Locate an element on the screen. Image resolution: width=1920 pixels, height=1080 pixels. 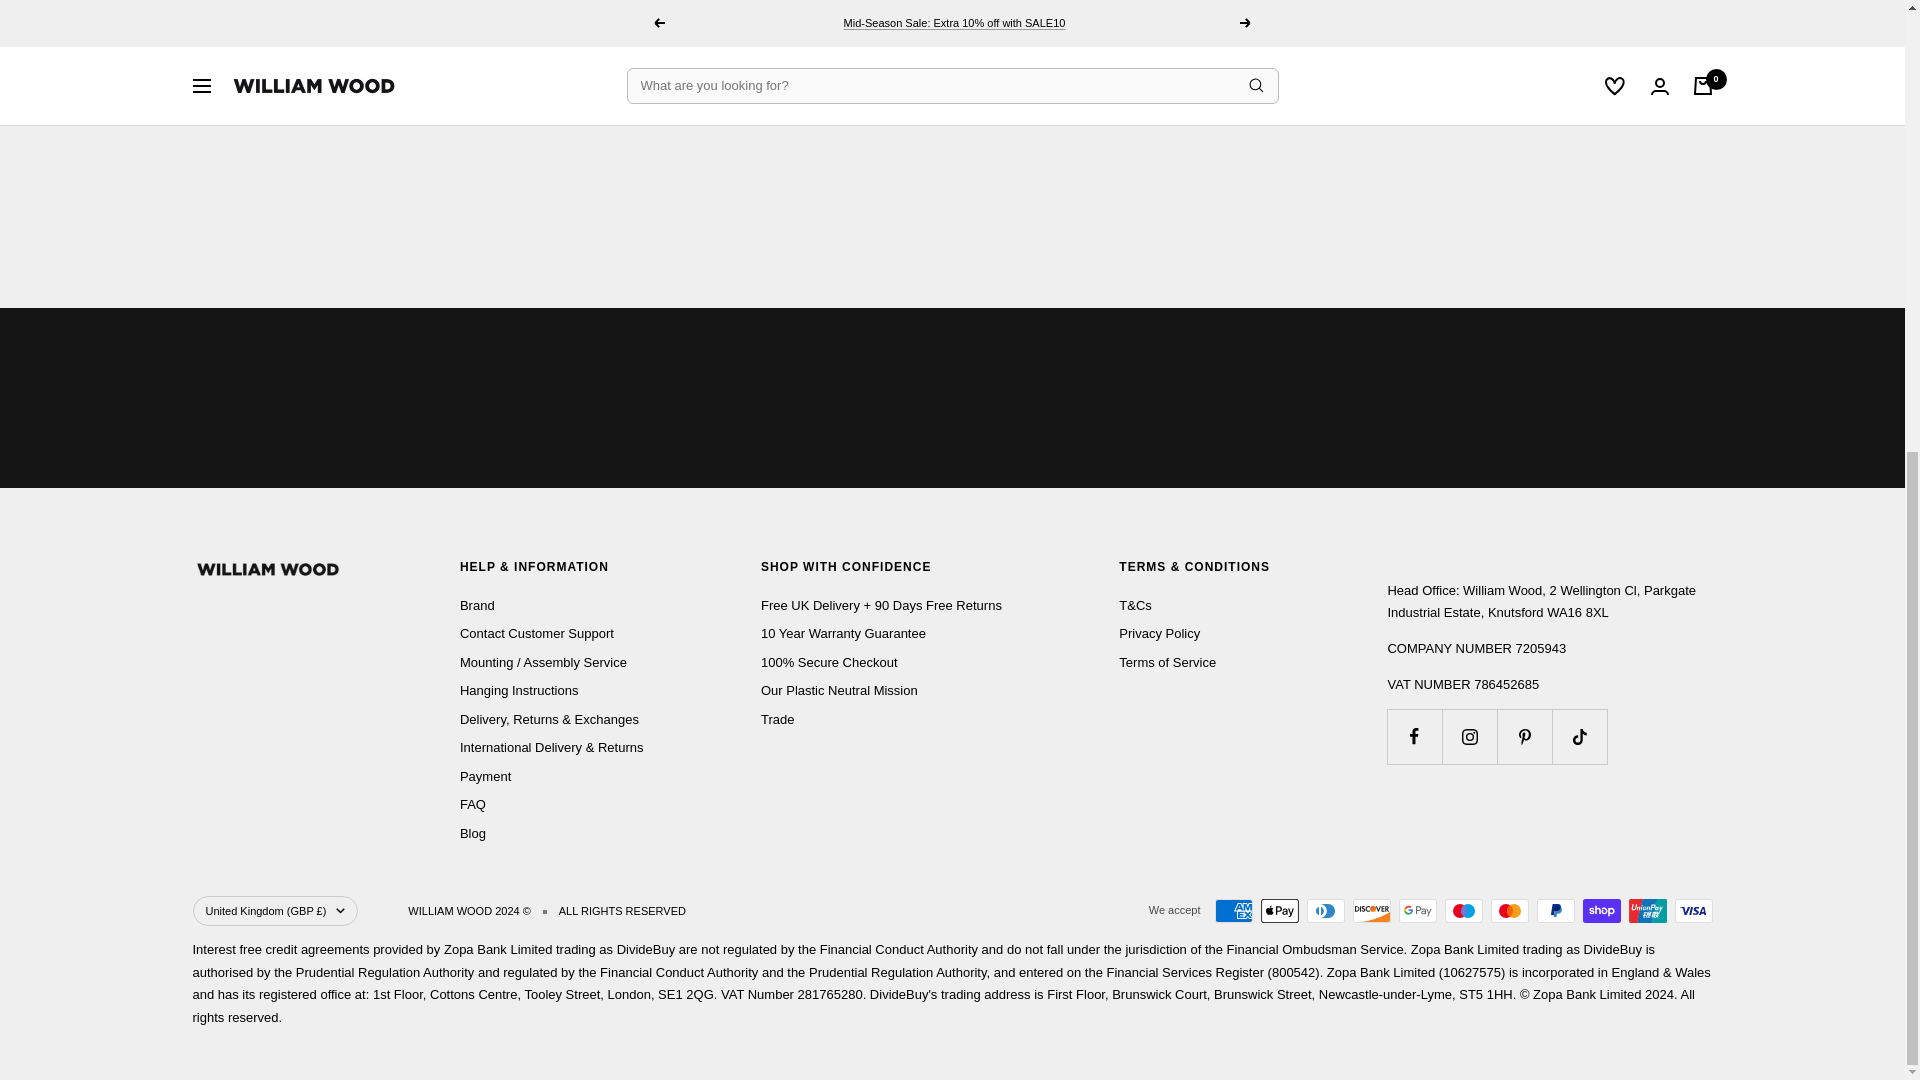
10 Year Warranty Guarantee is located at coordinates (842, 634).